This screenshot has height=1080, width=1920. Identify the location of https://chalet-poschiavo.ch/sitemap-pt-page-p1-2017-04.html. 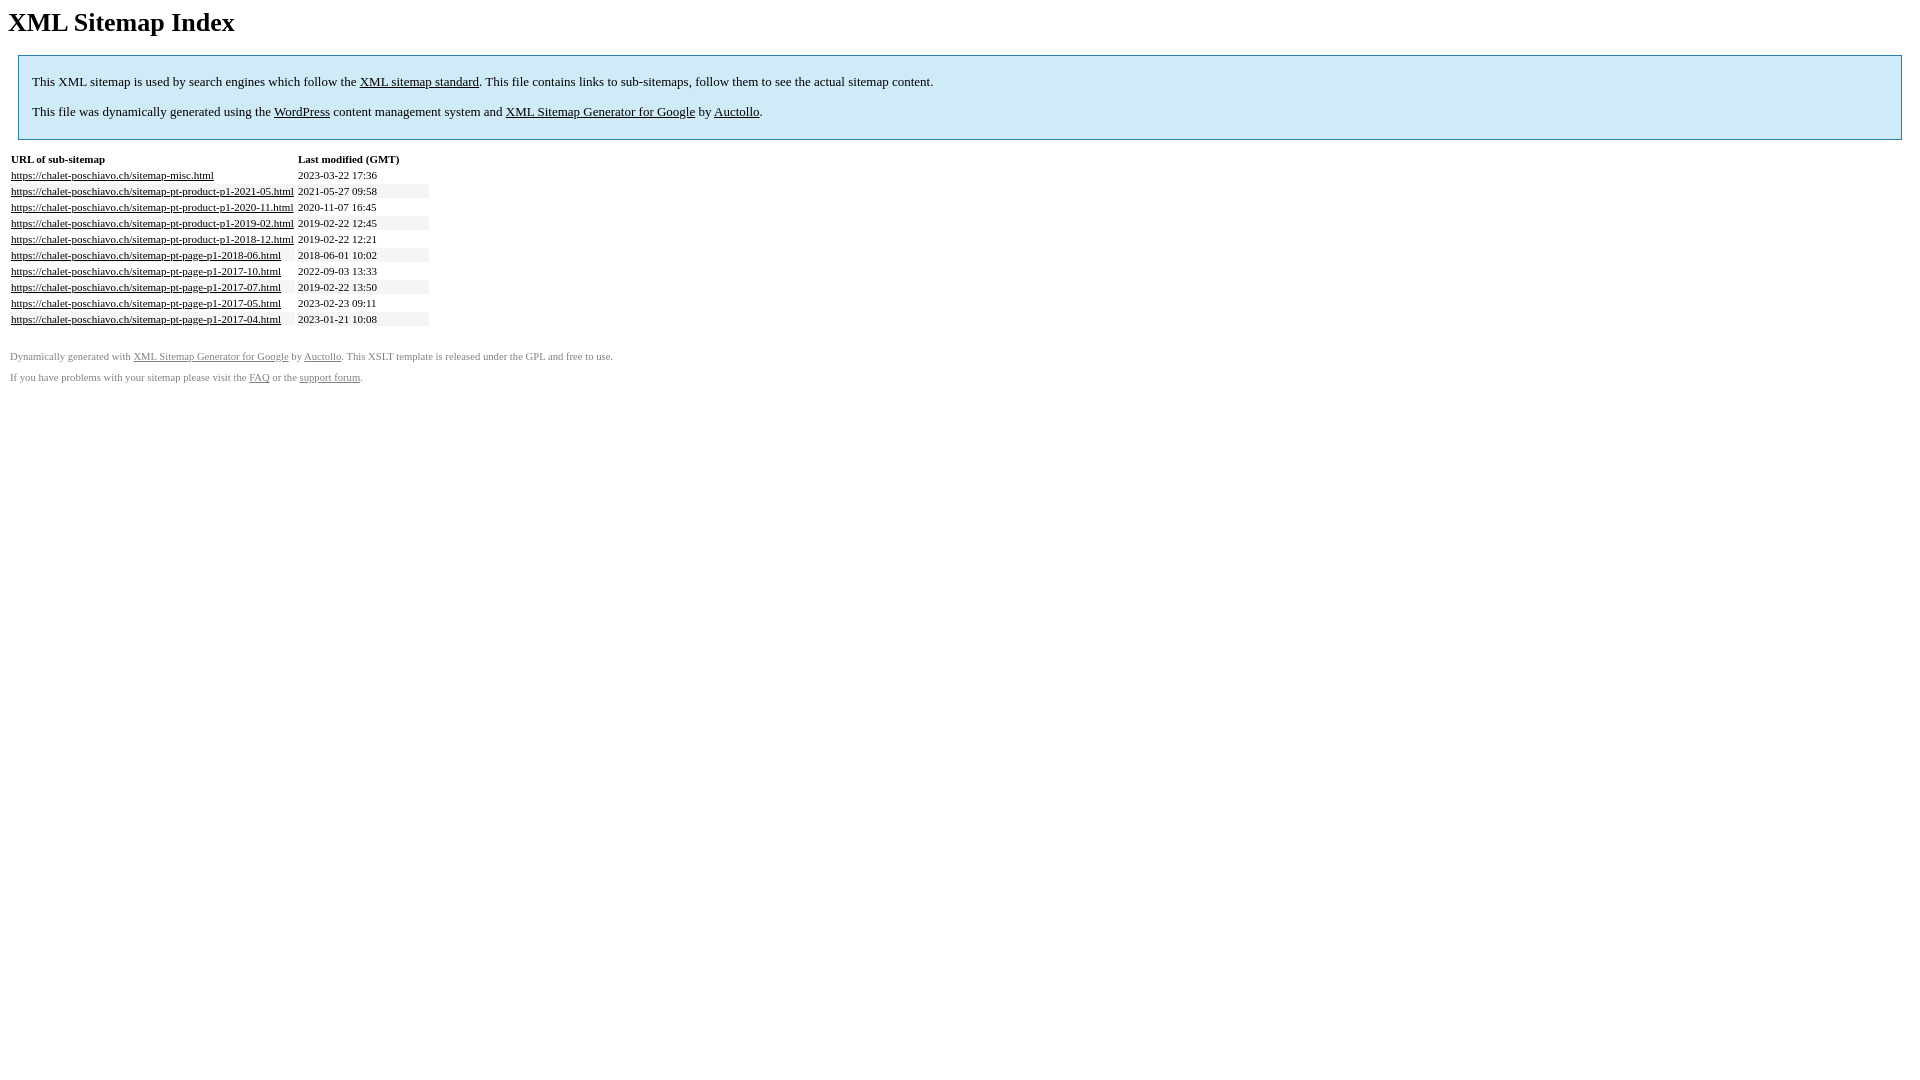
(146, 319).